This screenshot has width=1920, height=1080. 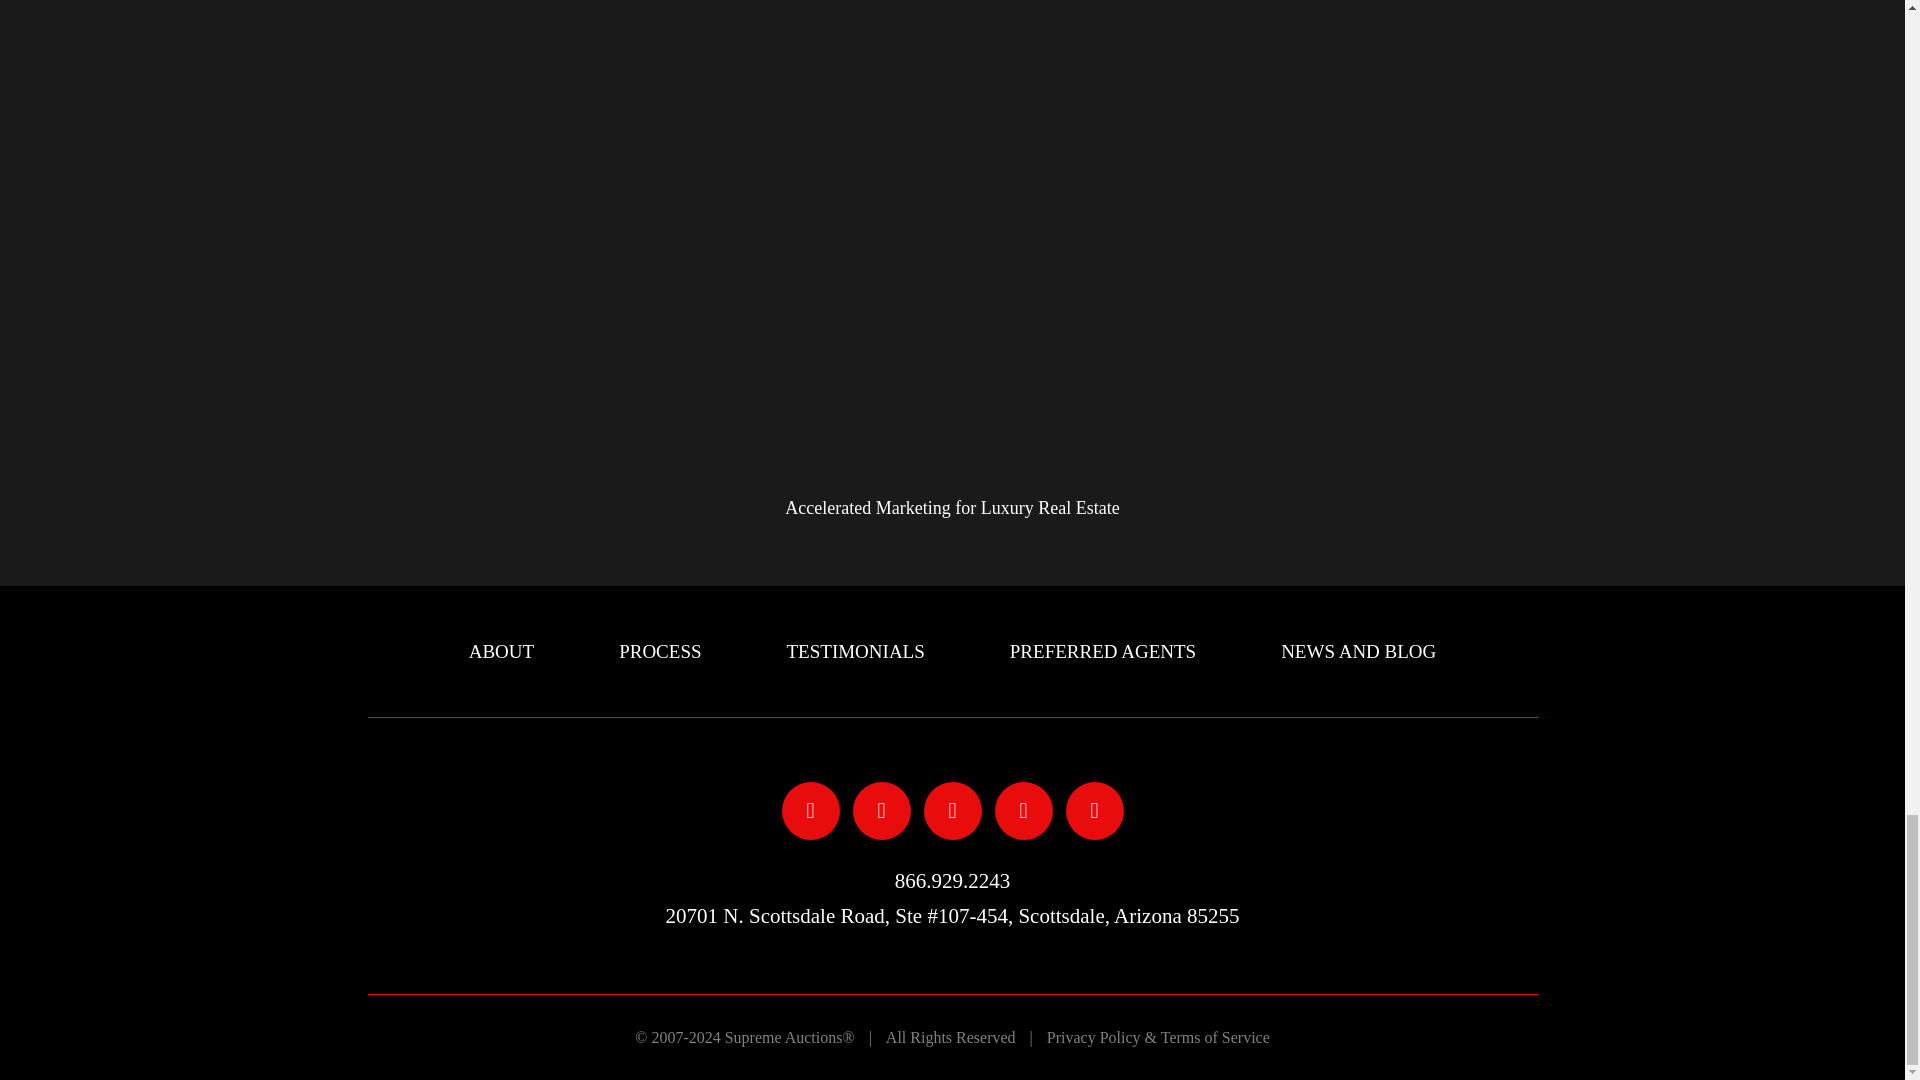 What do you see at coordinates (659, 652) in the screenshot?
I see `PROCESS` at bounding box center [659, 652].